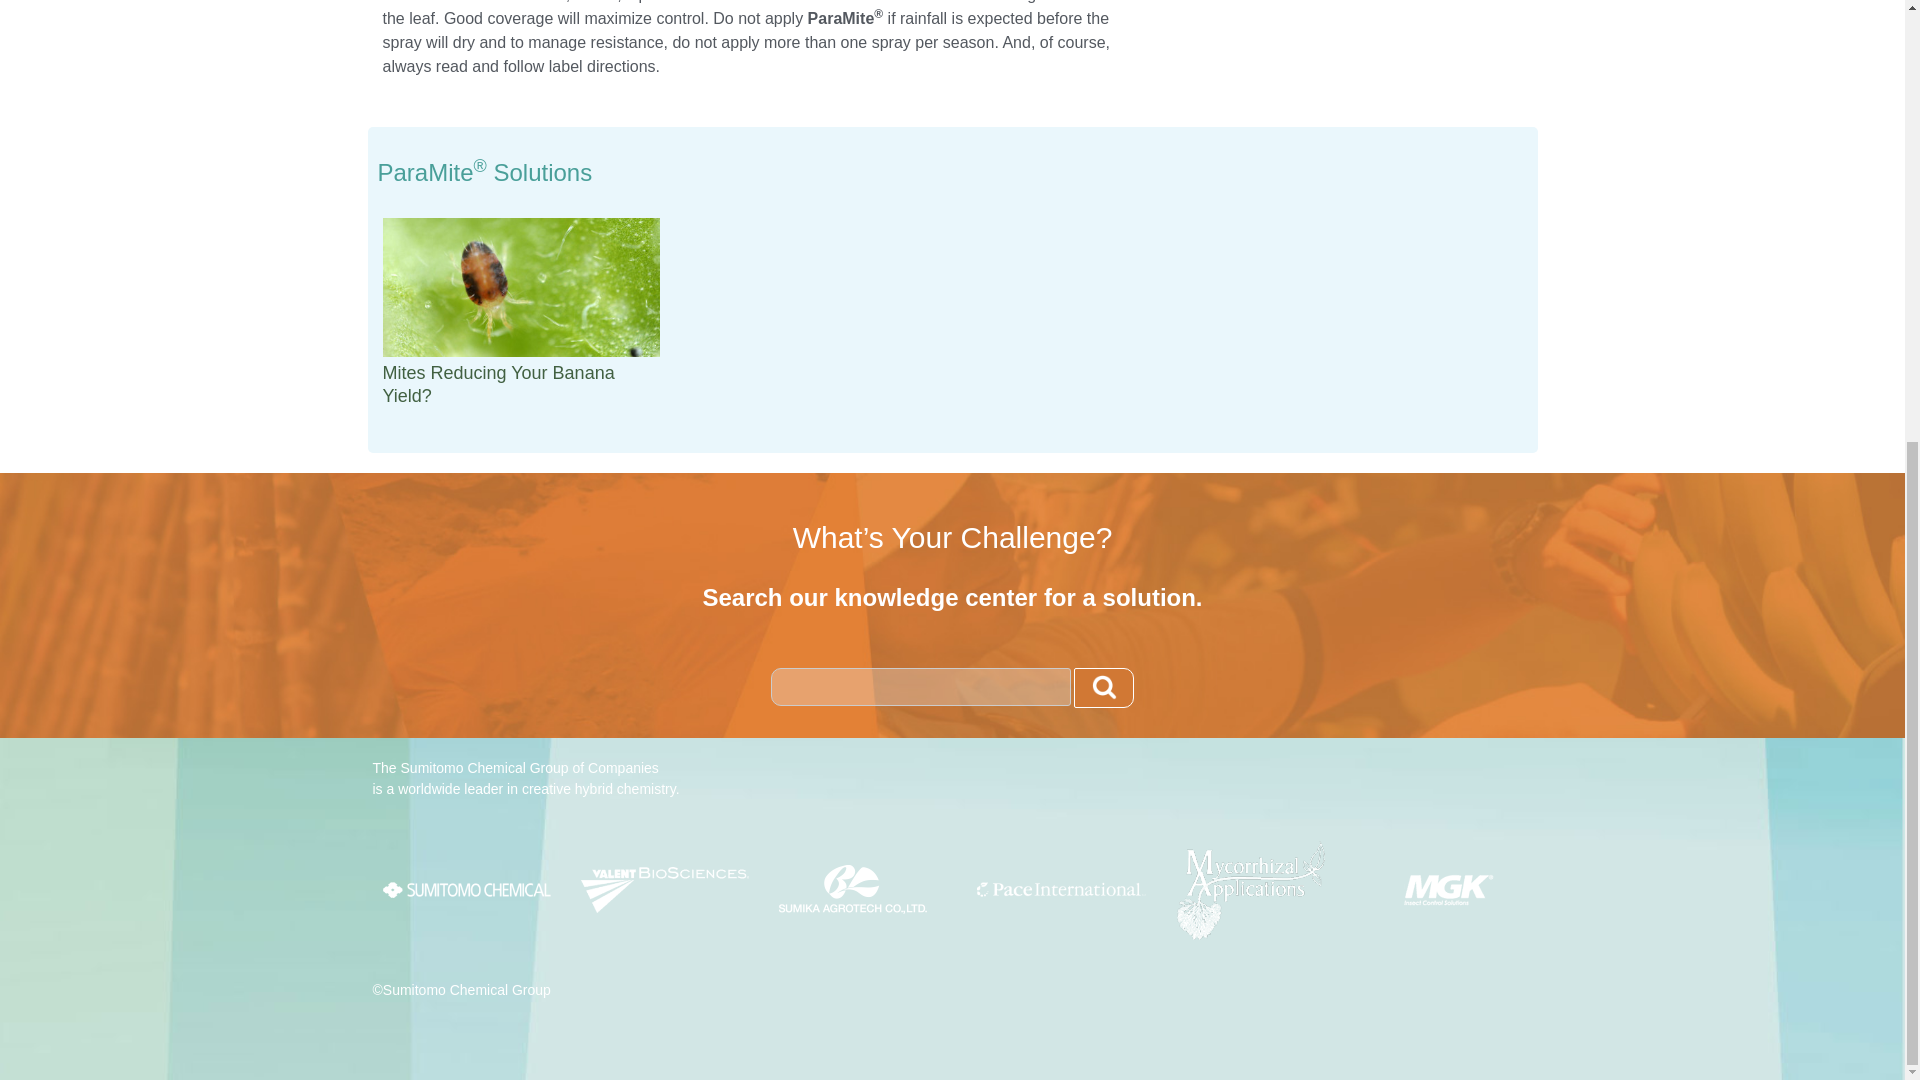 The image size is (1920, 1080). Describe the element at coordinates (1060, 890) in the screenshot. I see `pace` at that location.